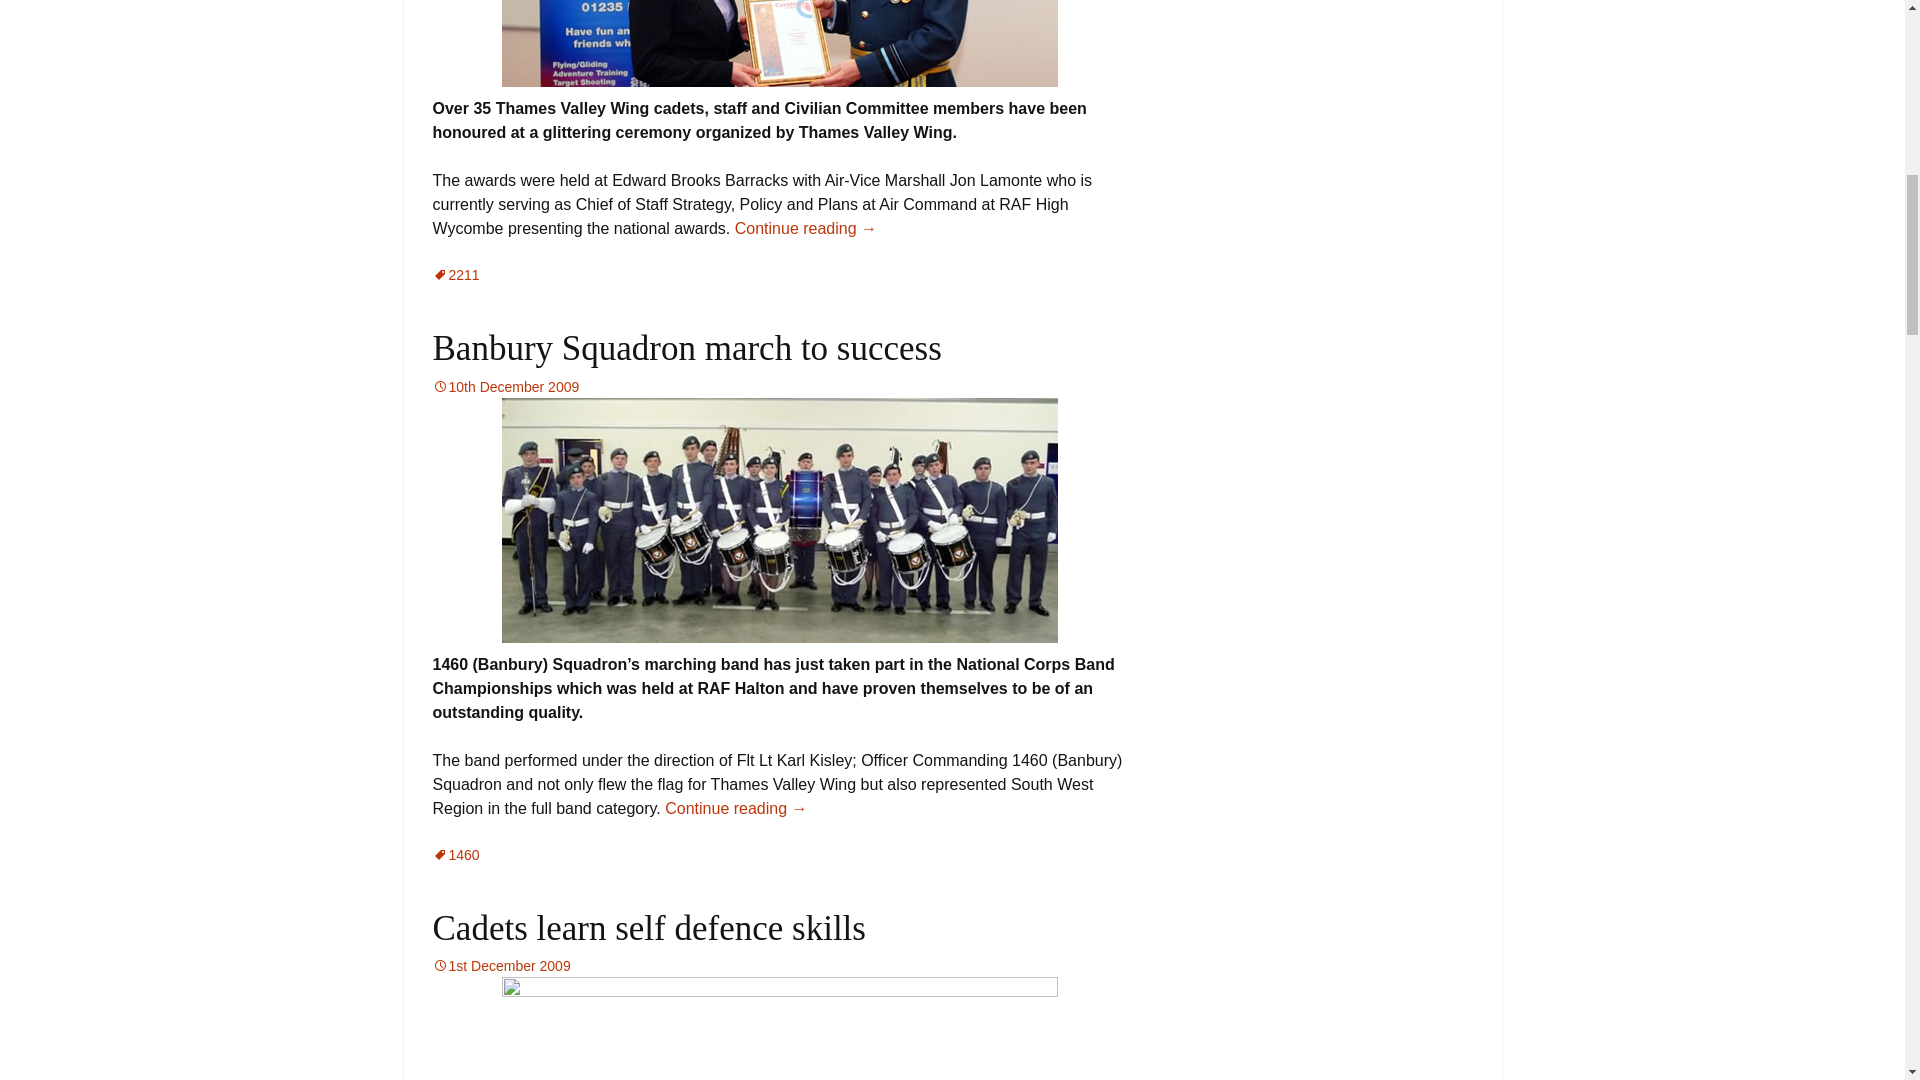  What do you see at coordinates (686, 348) in the screenshot?
I see `Banbury Squadron march to success` at bounding box center [686, 348].